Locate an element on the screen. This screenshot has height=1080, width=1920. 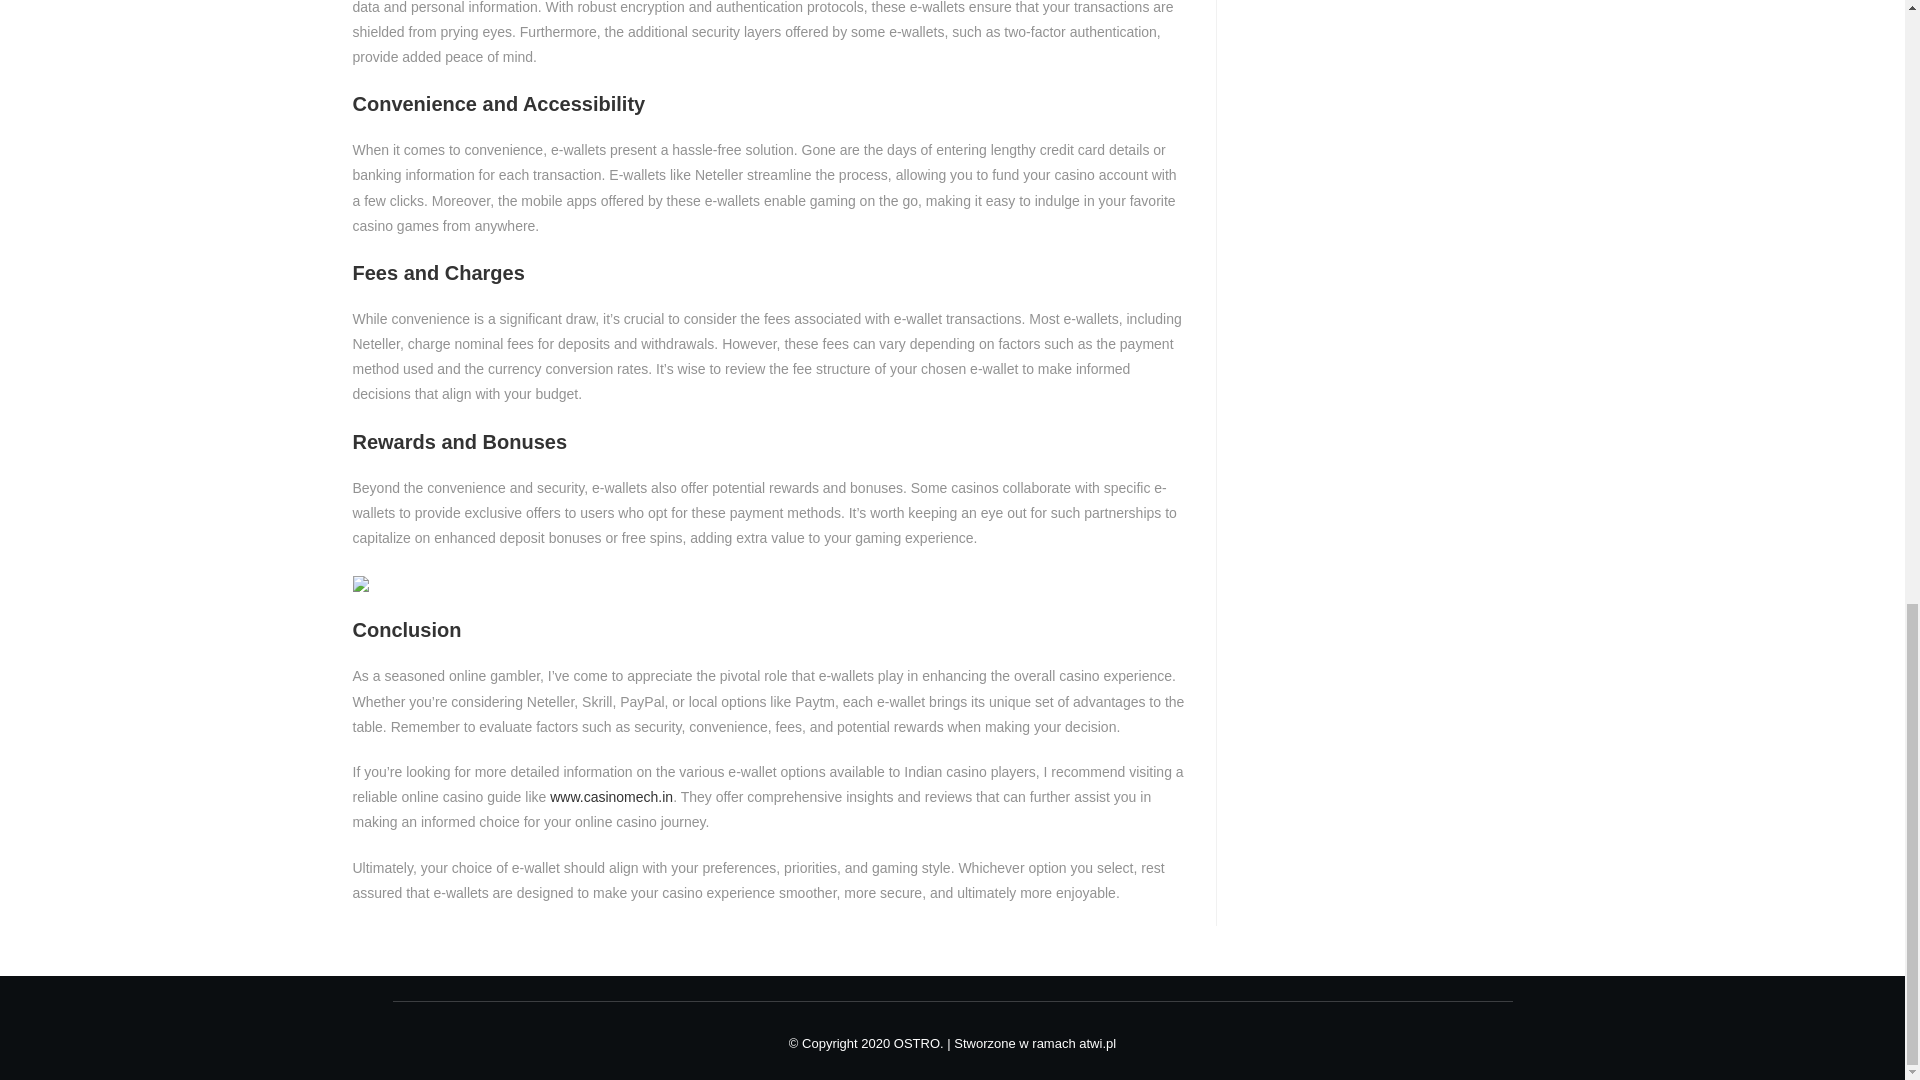
atwi.pl is located at coordinates (1097, 1042).